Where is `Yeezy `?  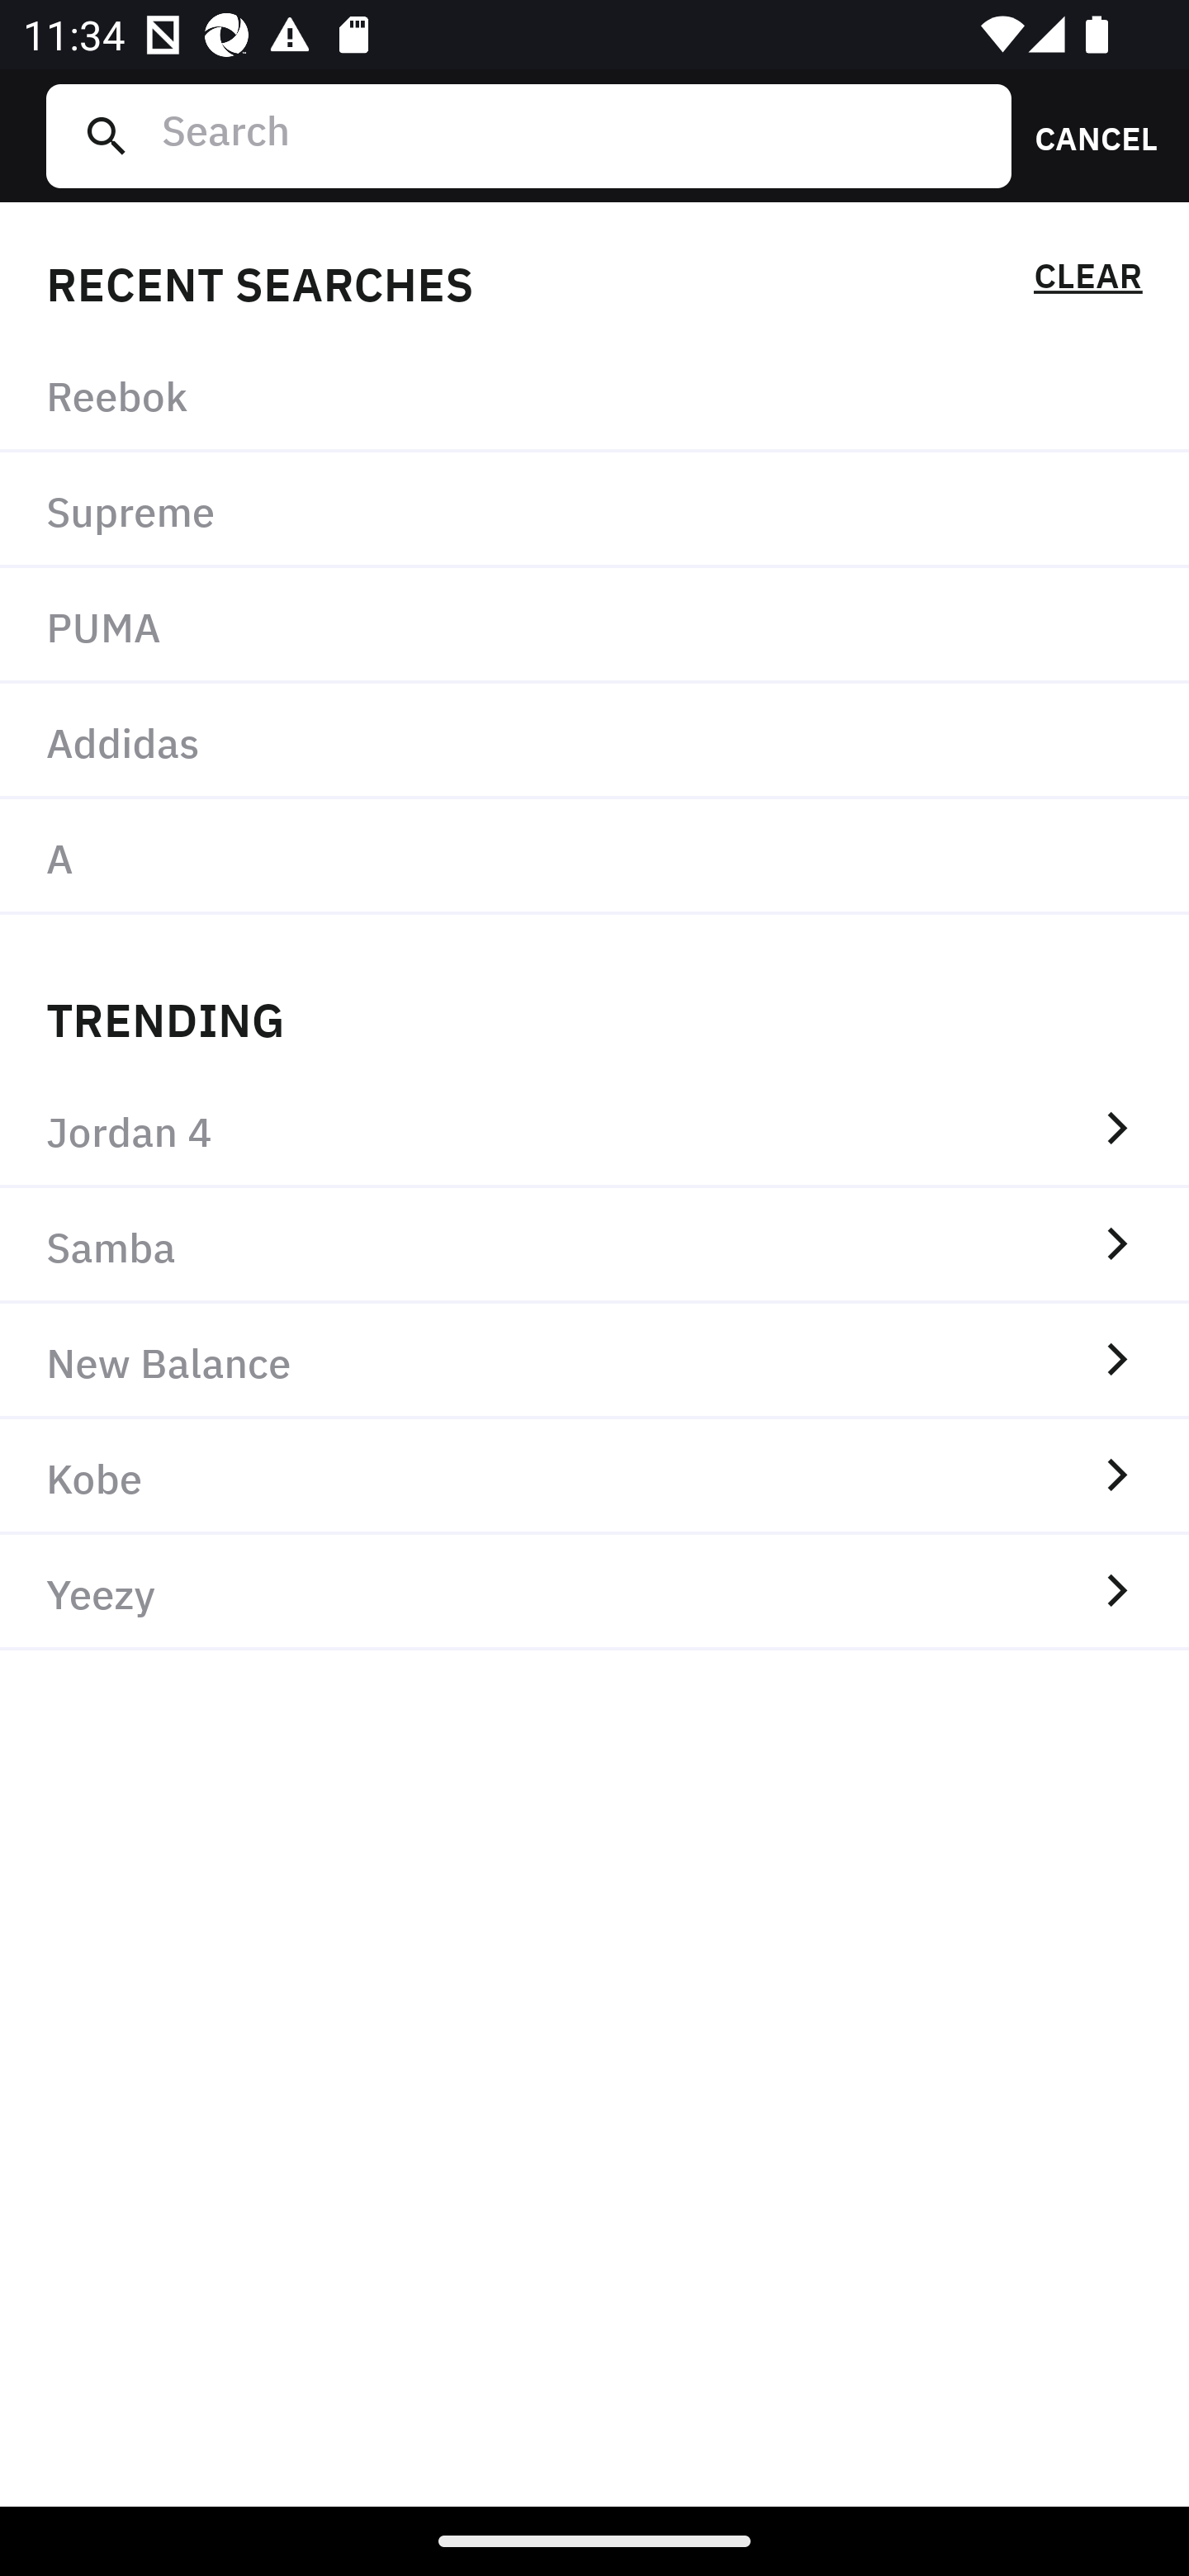
Yeezy  is located at coordinates (594, 1593).